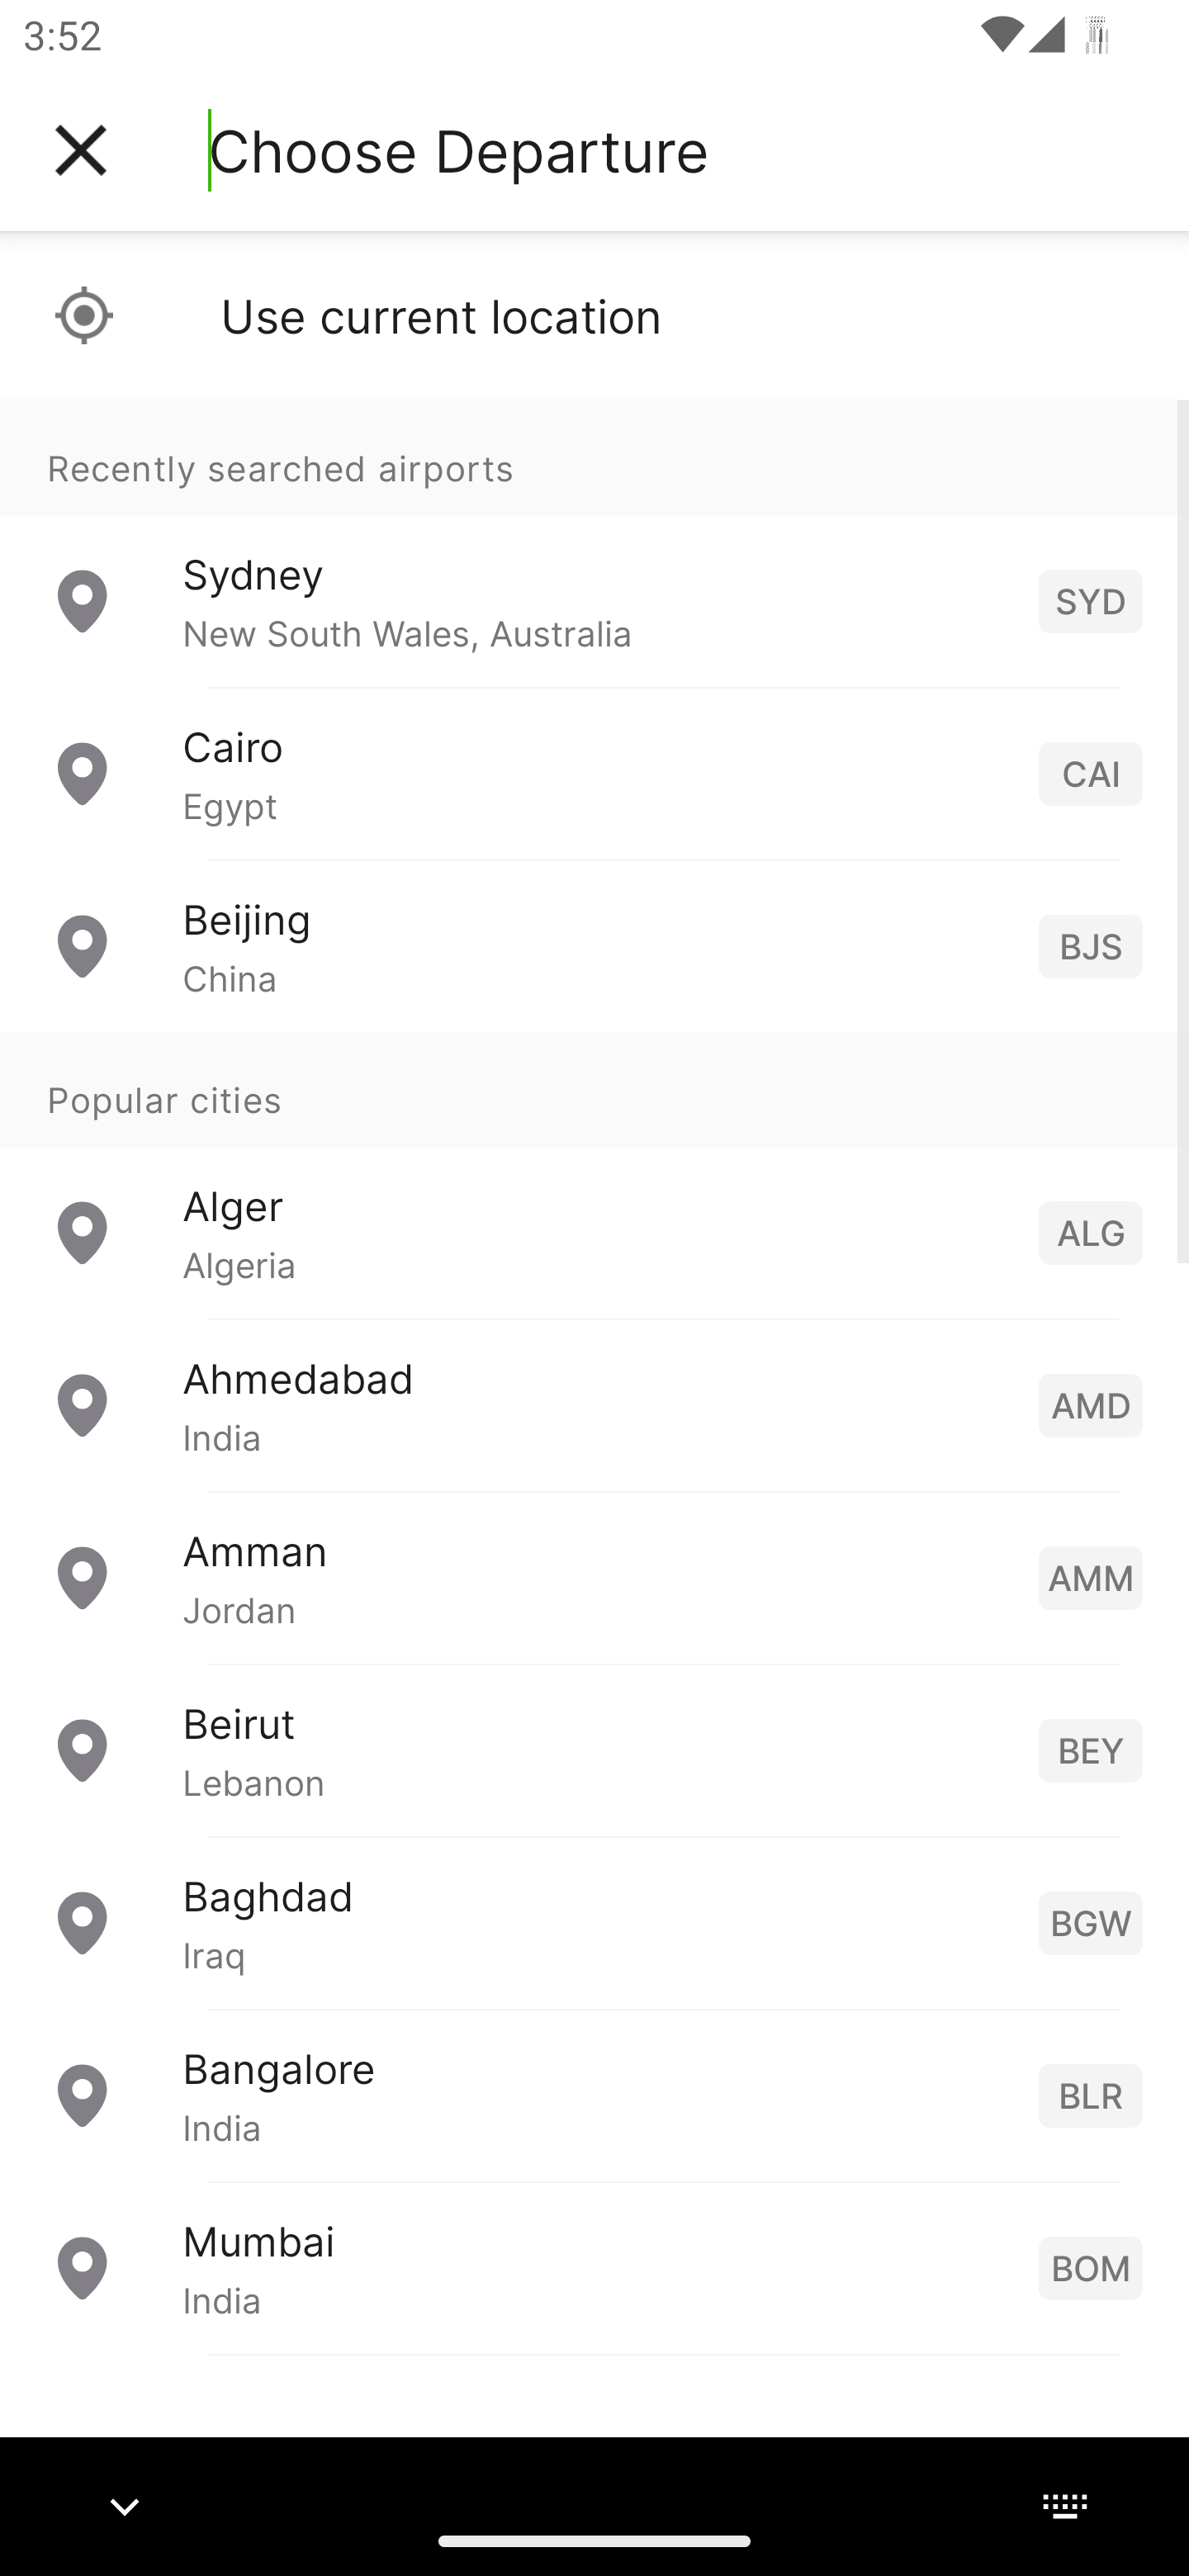  Describe the element at coordinates (594, 1577) in the screenshot. I see `Amman Jordan AMM` at that location.